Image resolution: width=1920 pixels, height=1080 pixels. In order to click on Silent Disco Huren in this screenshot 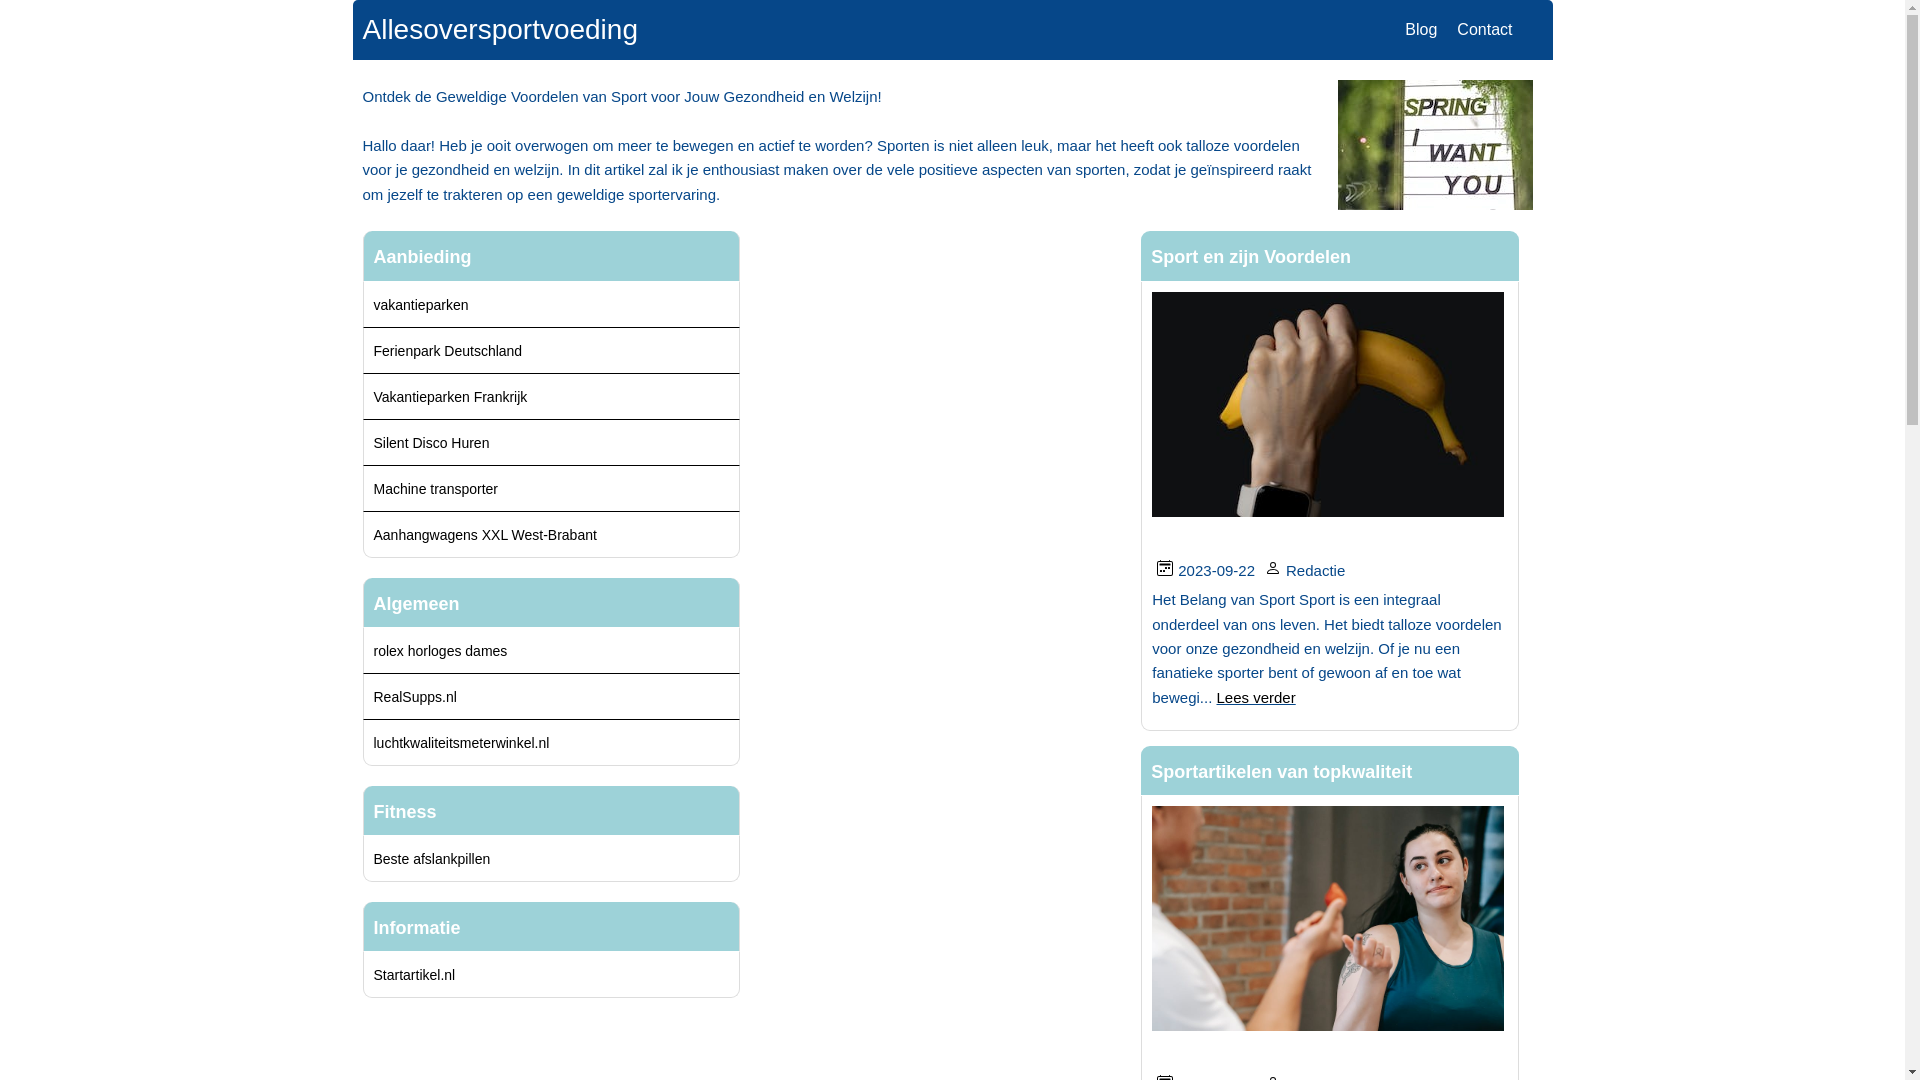, I will do `click(432, 442)`.